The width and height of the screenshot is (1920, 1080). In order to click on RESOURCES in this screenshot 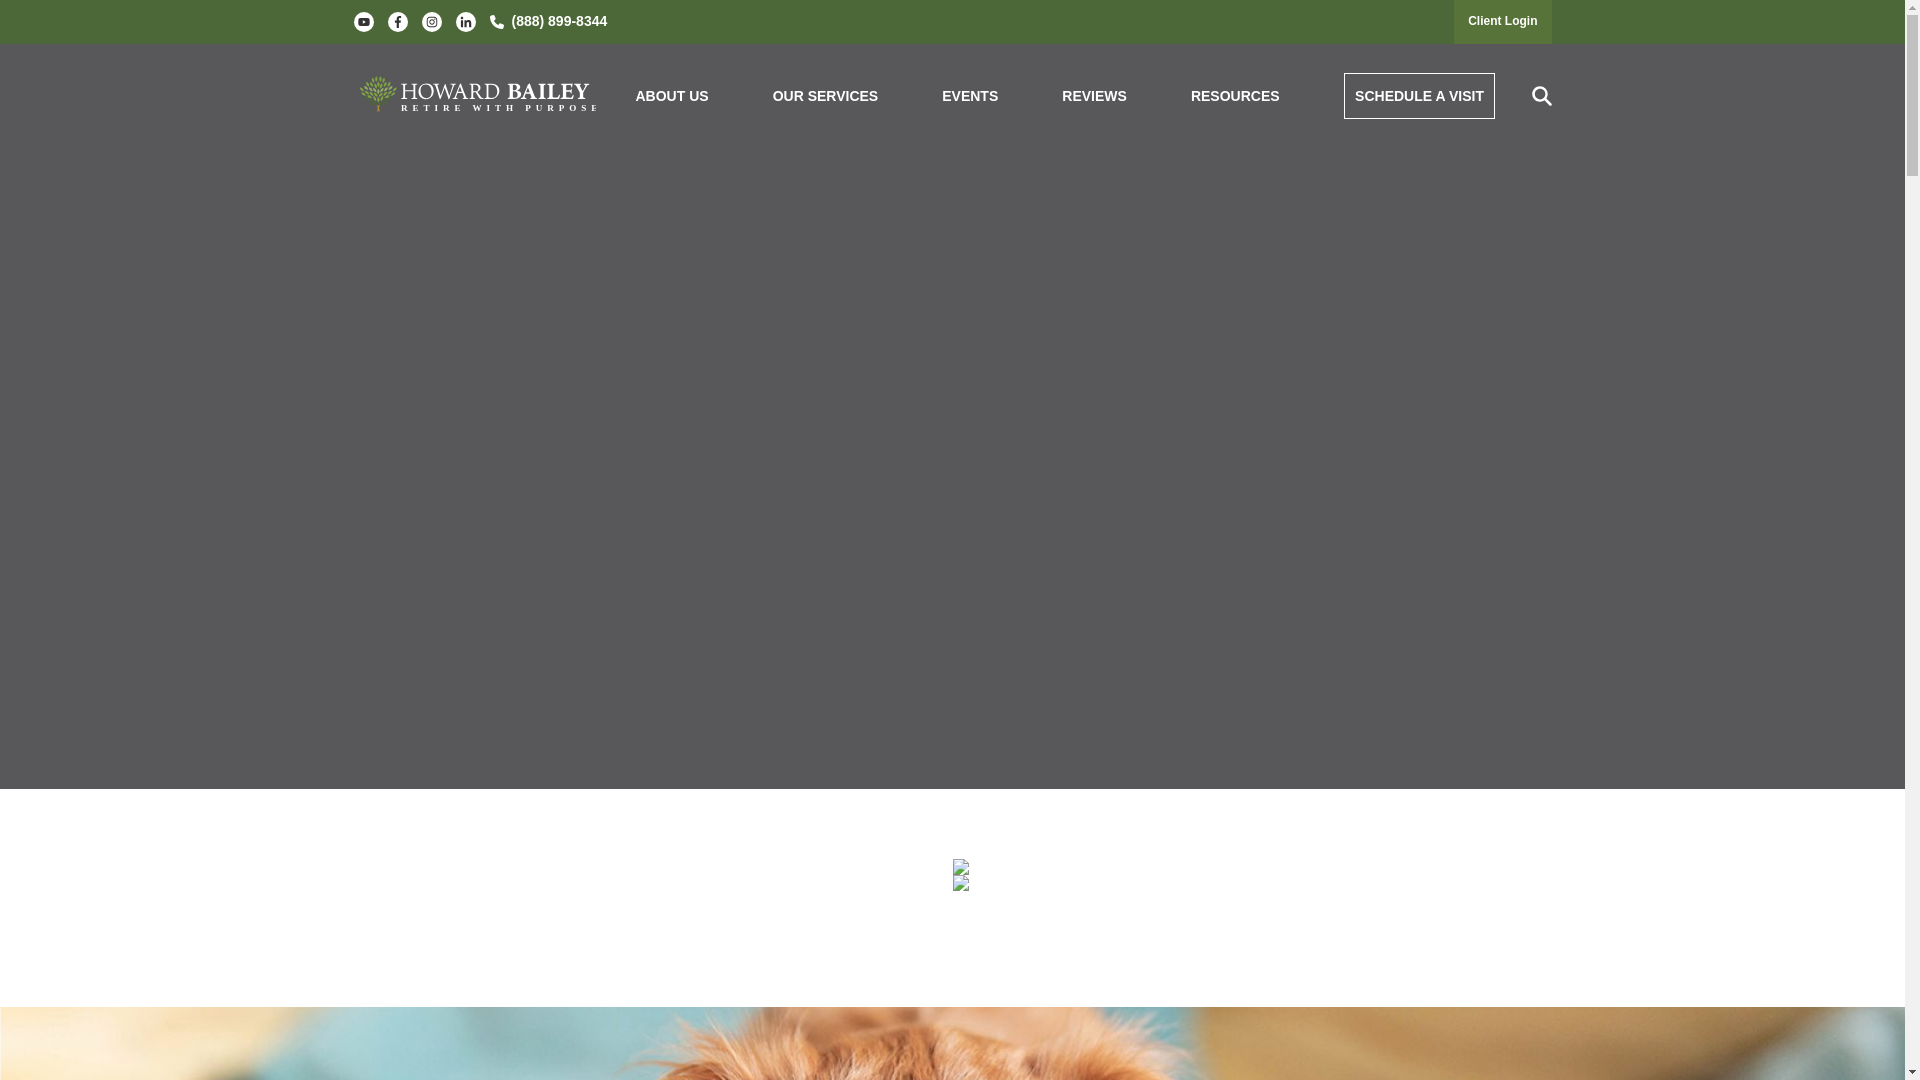, I will do `click(1235, 96)`.